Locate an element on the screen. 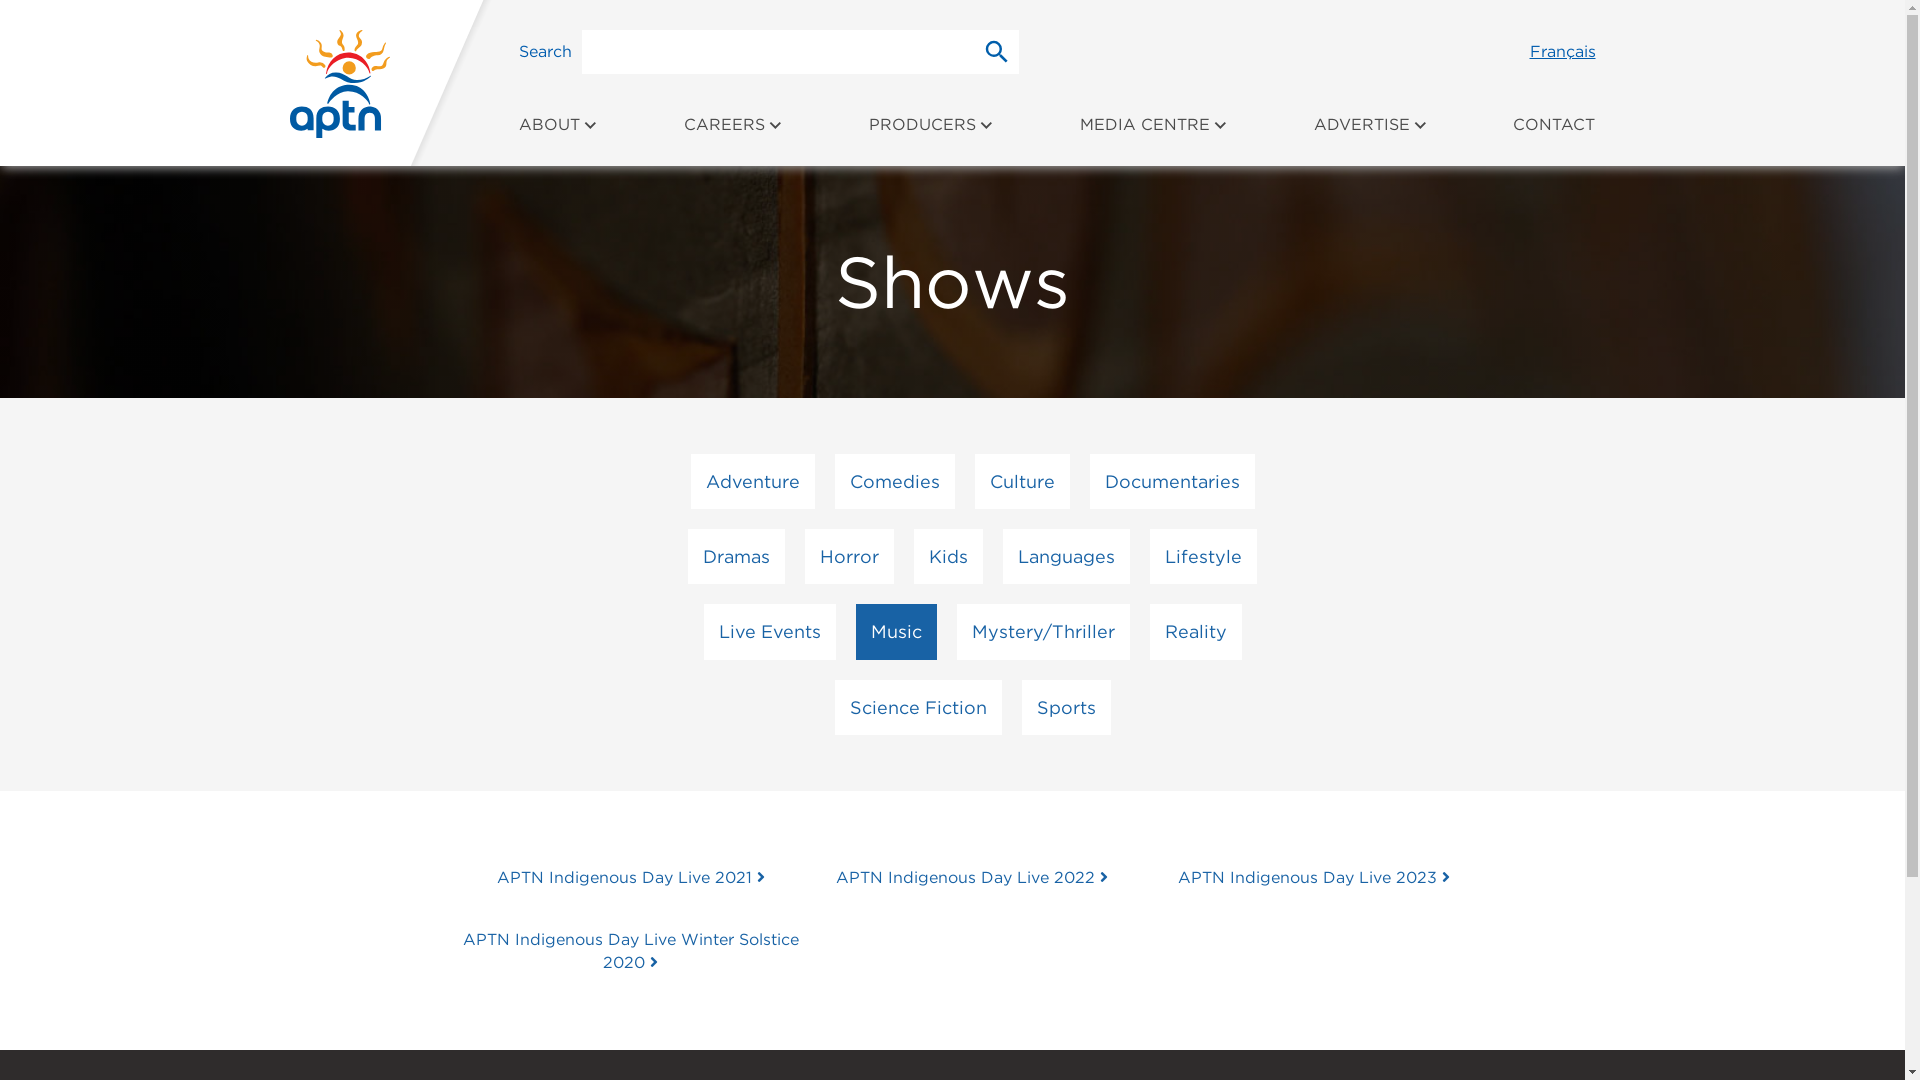 This screenshot has height=1080, width=1920. CAREERS is located at coordinates (734, 135).